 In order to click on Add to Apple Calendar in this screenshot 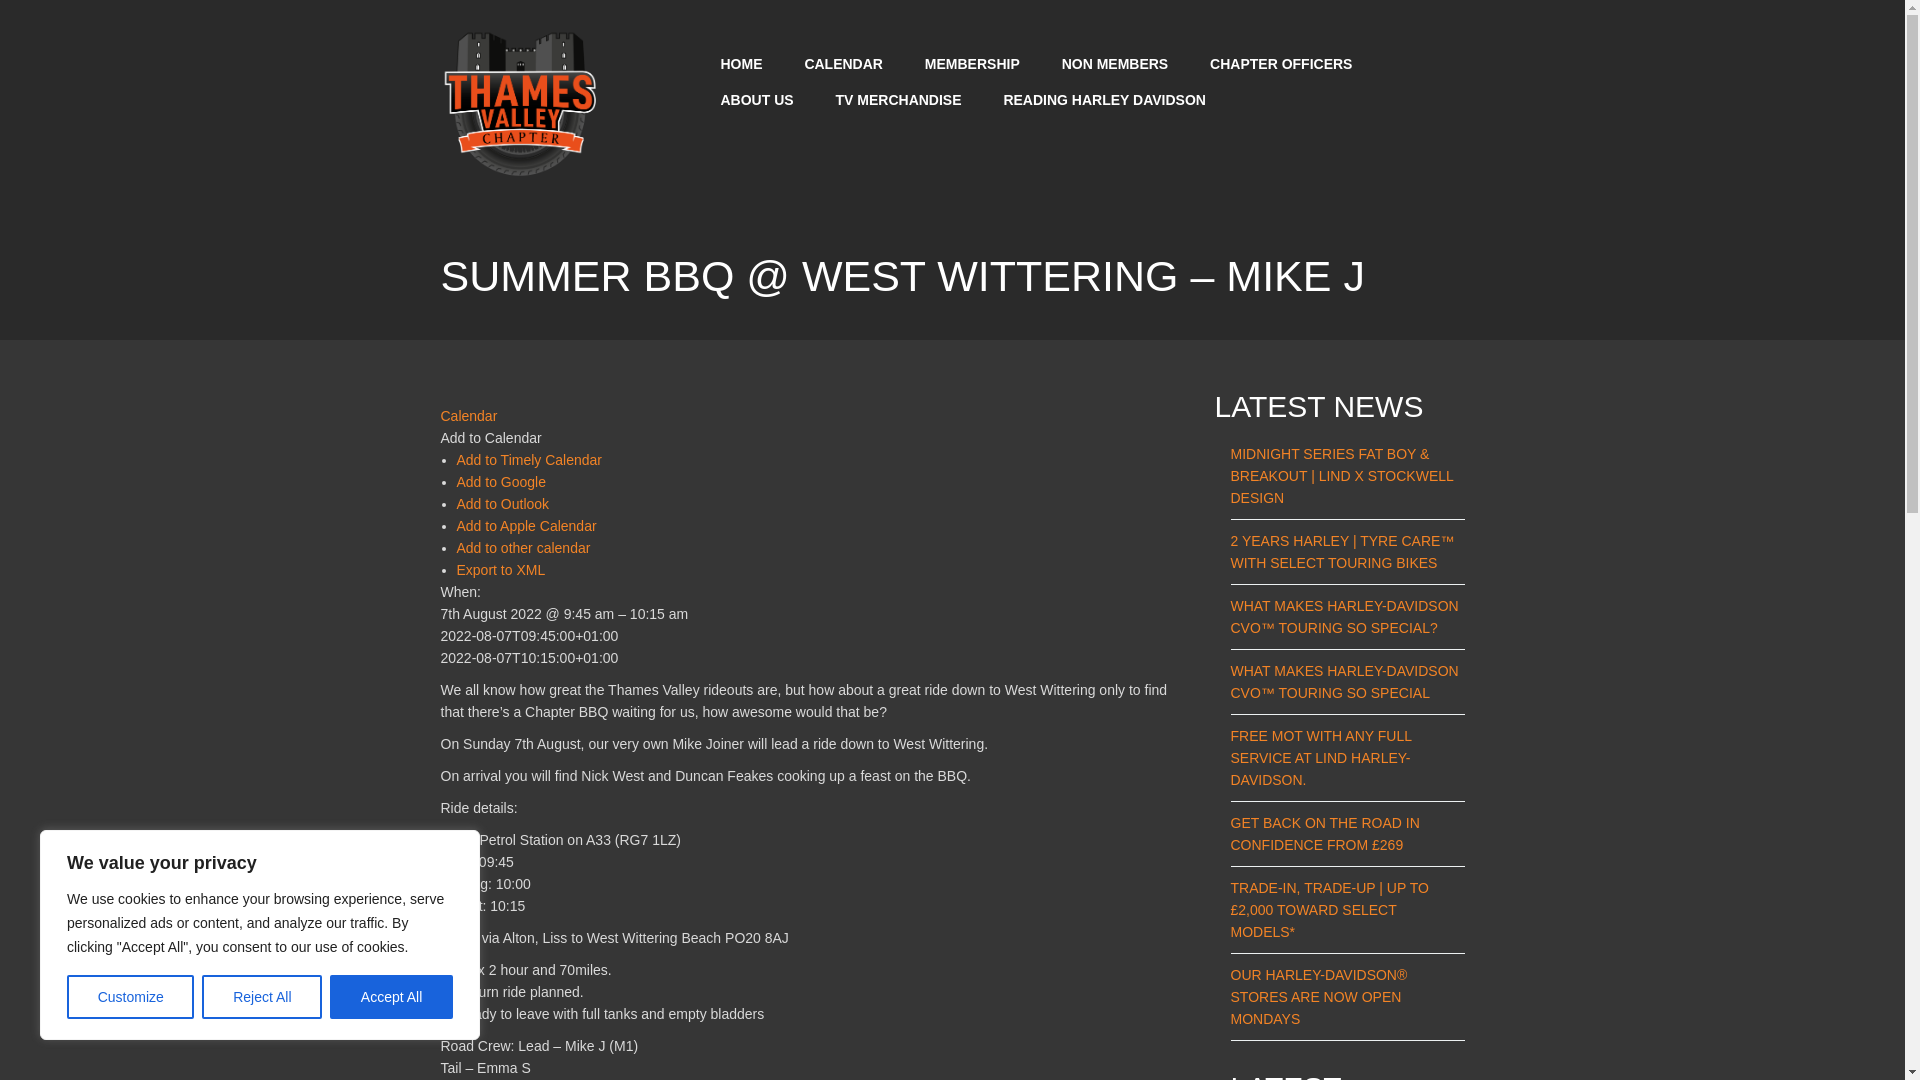, I will do `click(525, 526)`.